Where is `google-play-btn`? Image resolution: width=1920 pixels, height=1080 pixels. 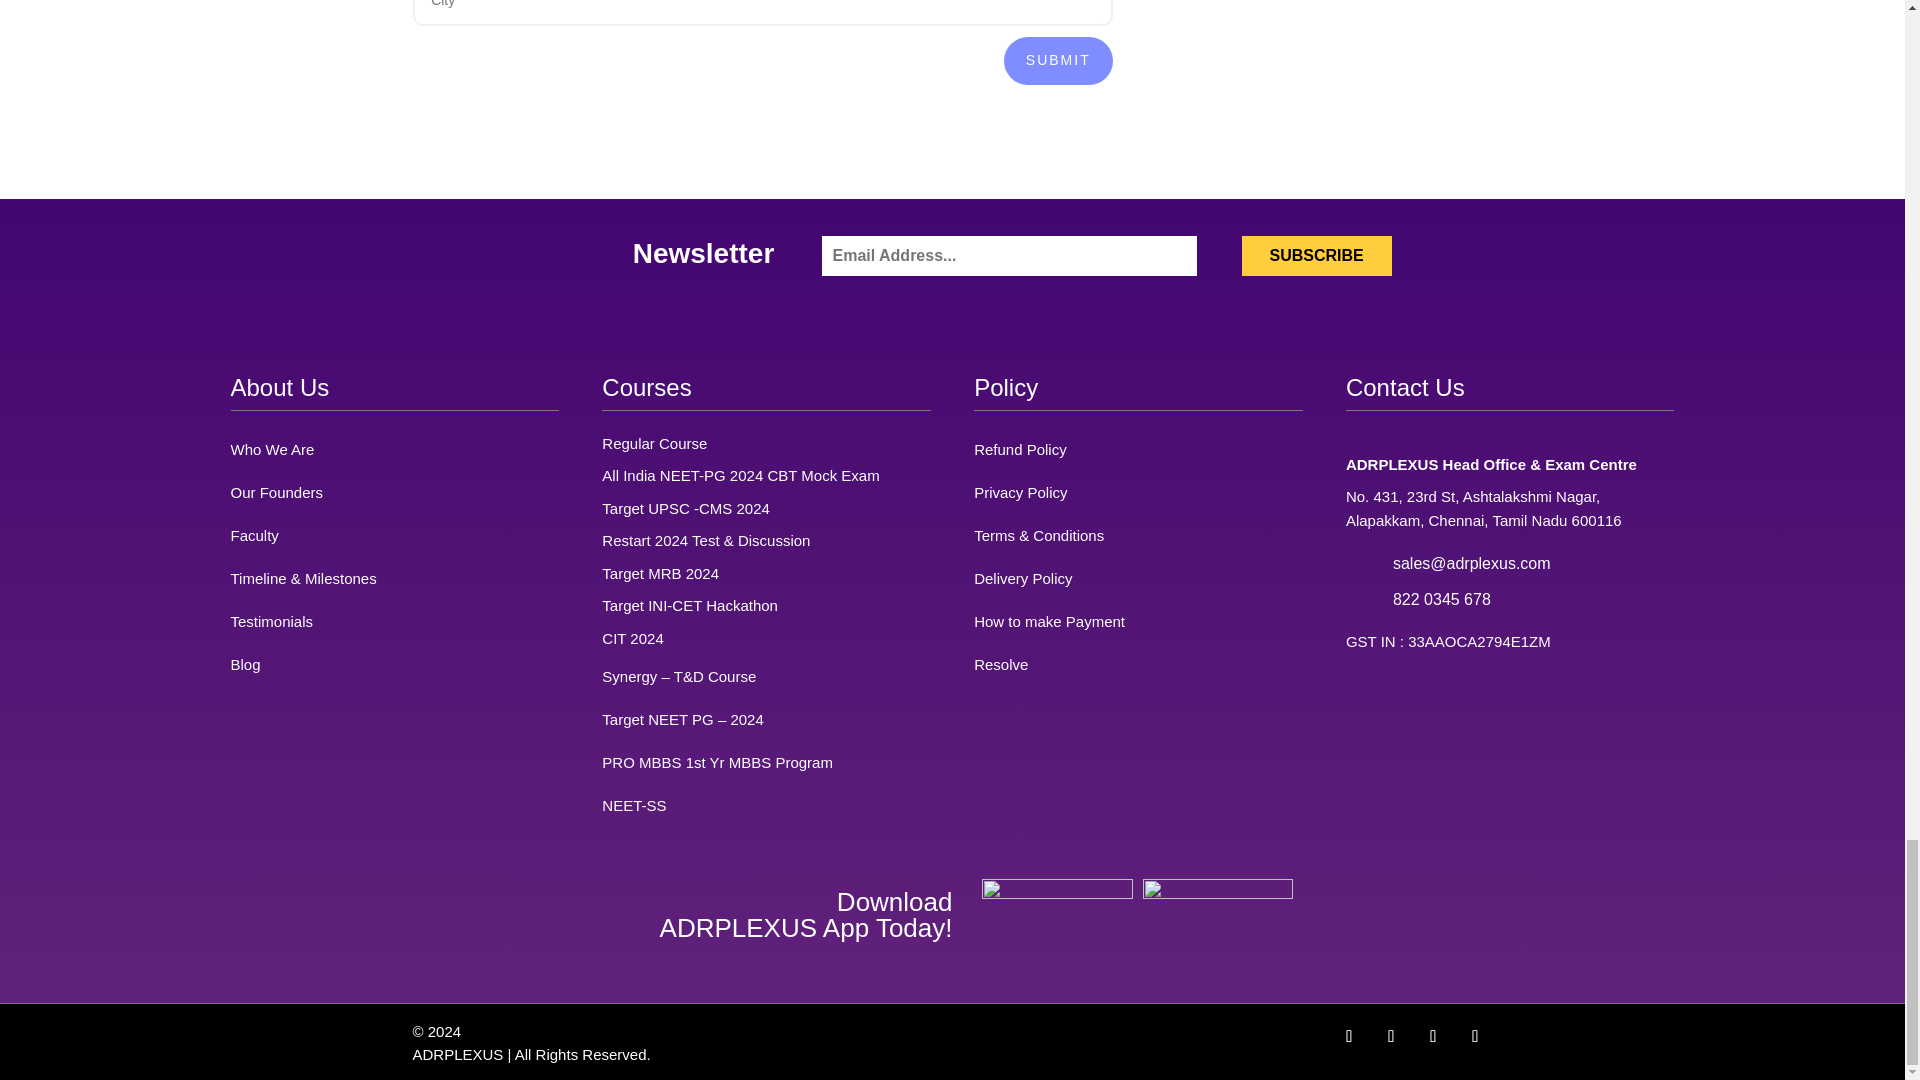 google-play-btn is located at coordinates (1056, 904).